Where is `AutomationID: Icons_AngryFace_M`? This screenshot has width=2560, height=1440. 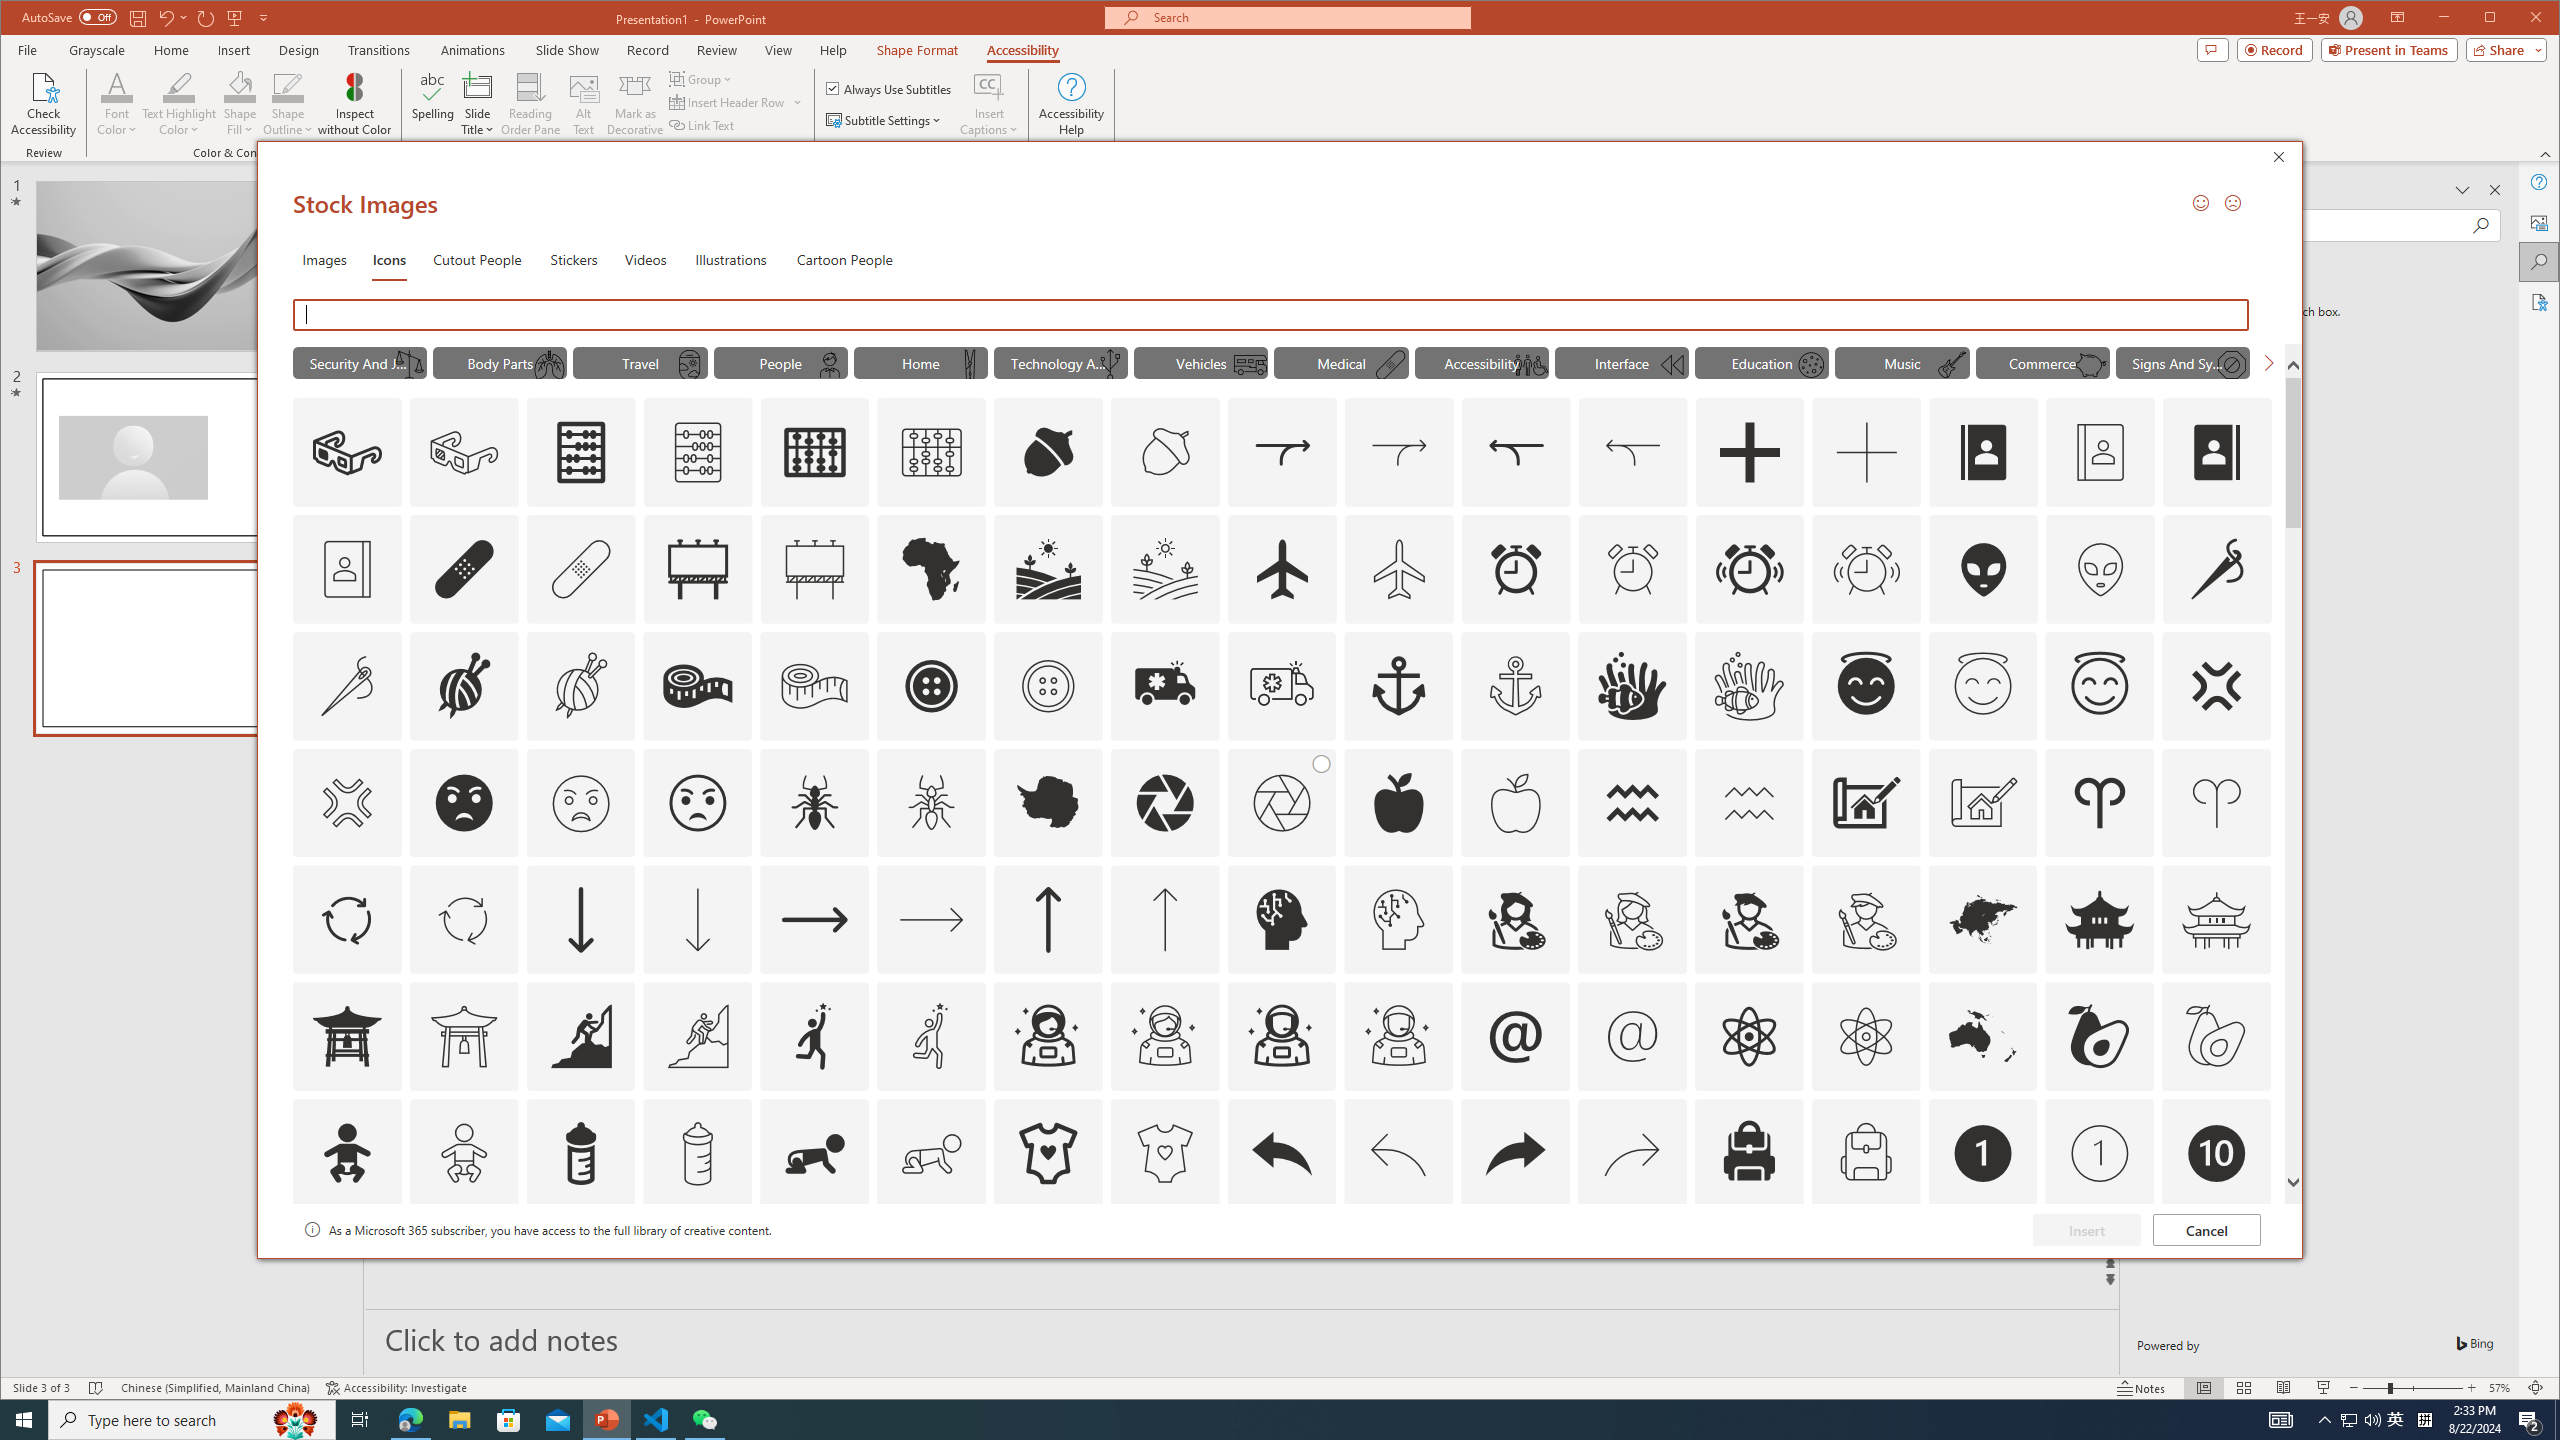
AutomationID: Icons_AngryFace_M is located at coordinates (580, 803).